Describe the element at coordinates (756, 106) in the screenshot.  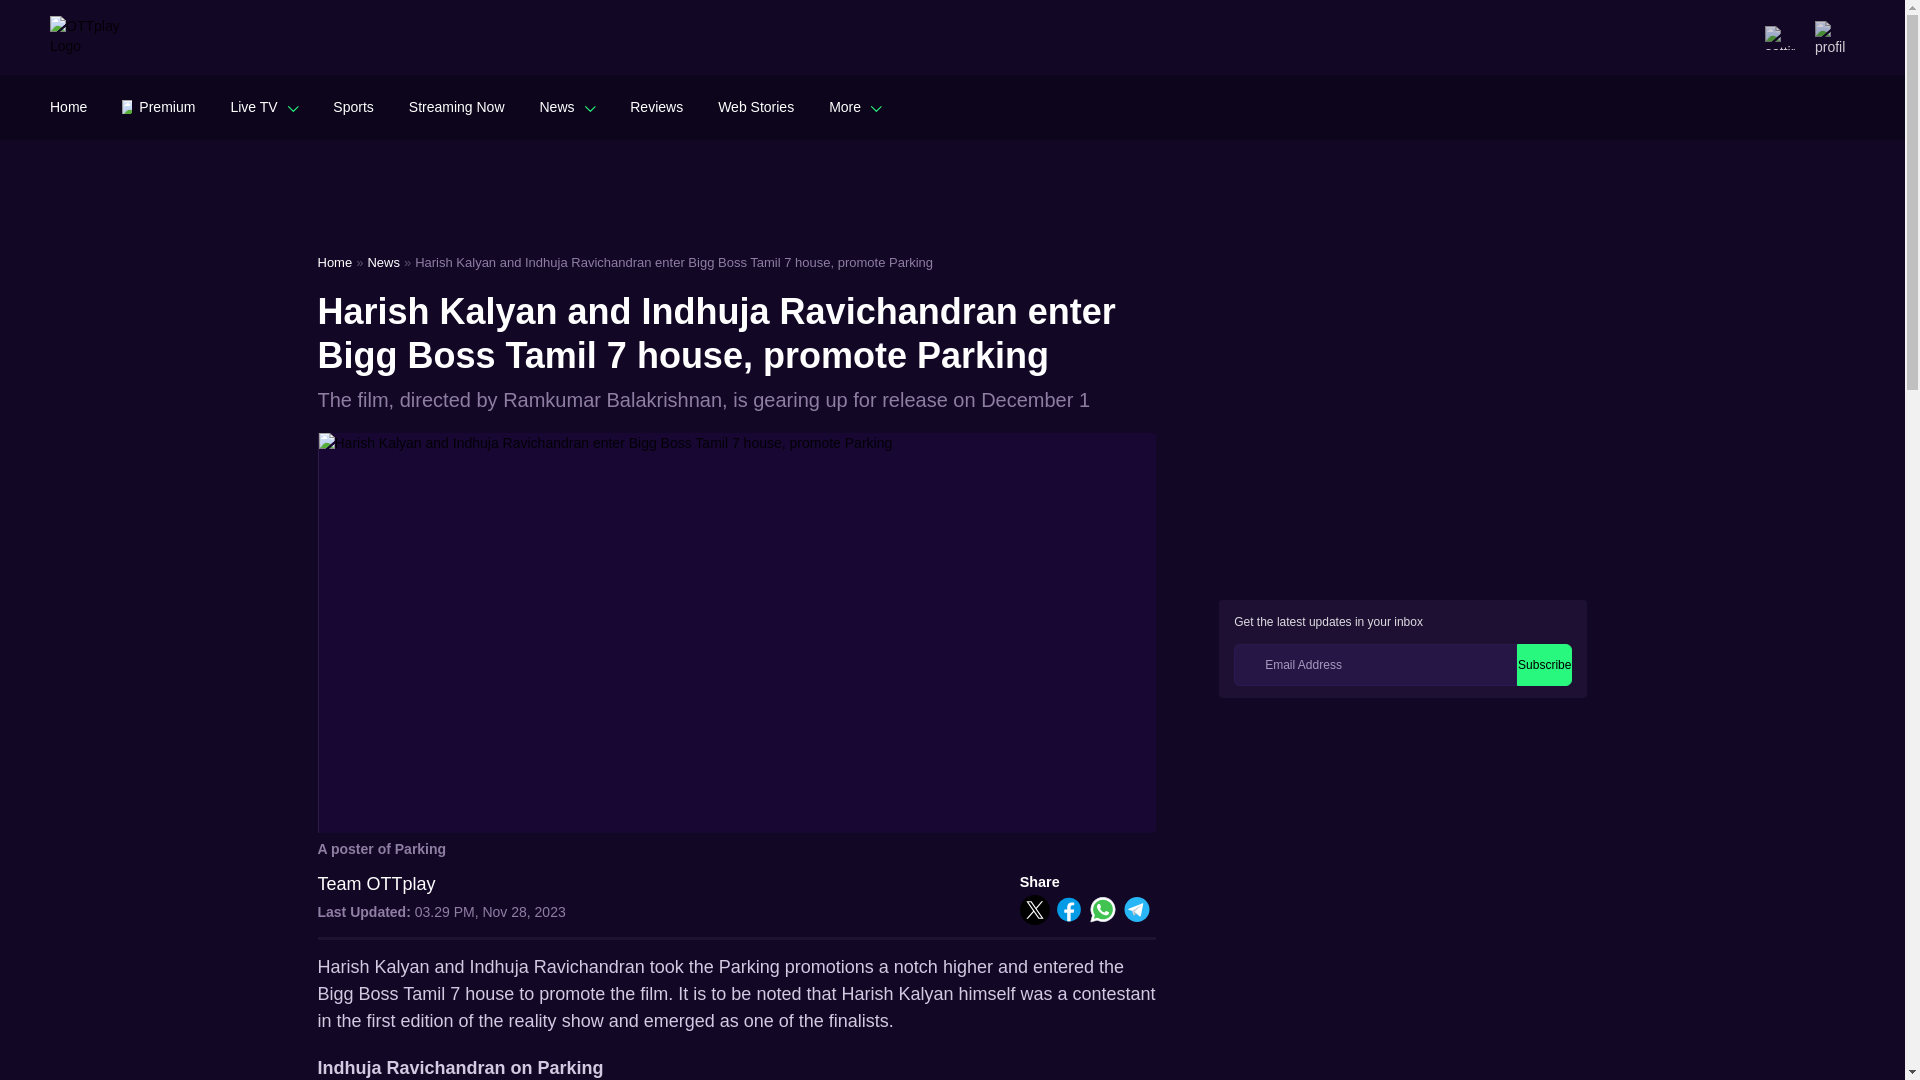
I see `Web Stories` at that location.